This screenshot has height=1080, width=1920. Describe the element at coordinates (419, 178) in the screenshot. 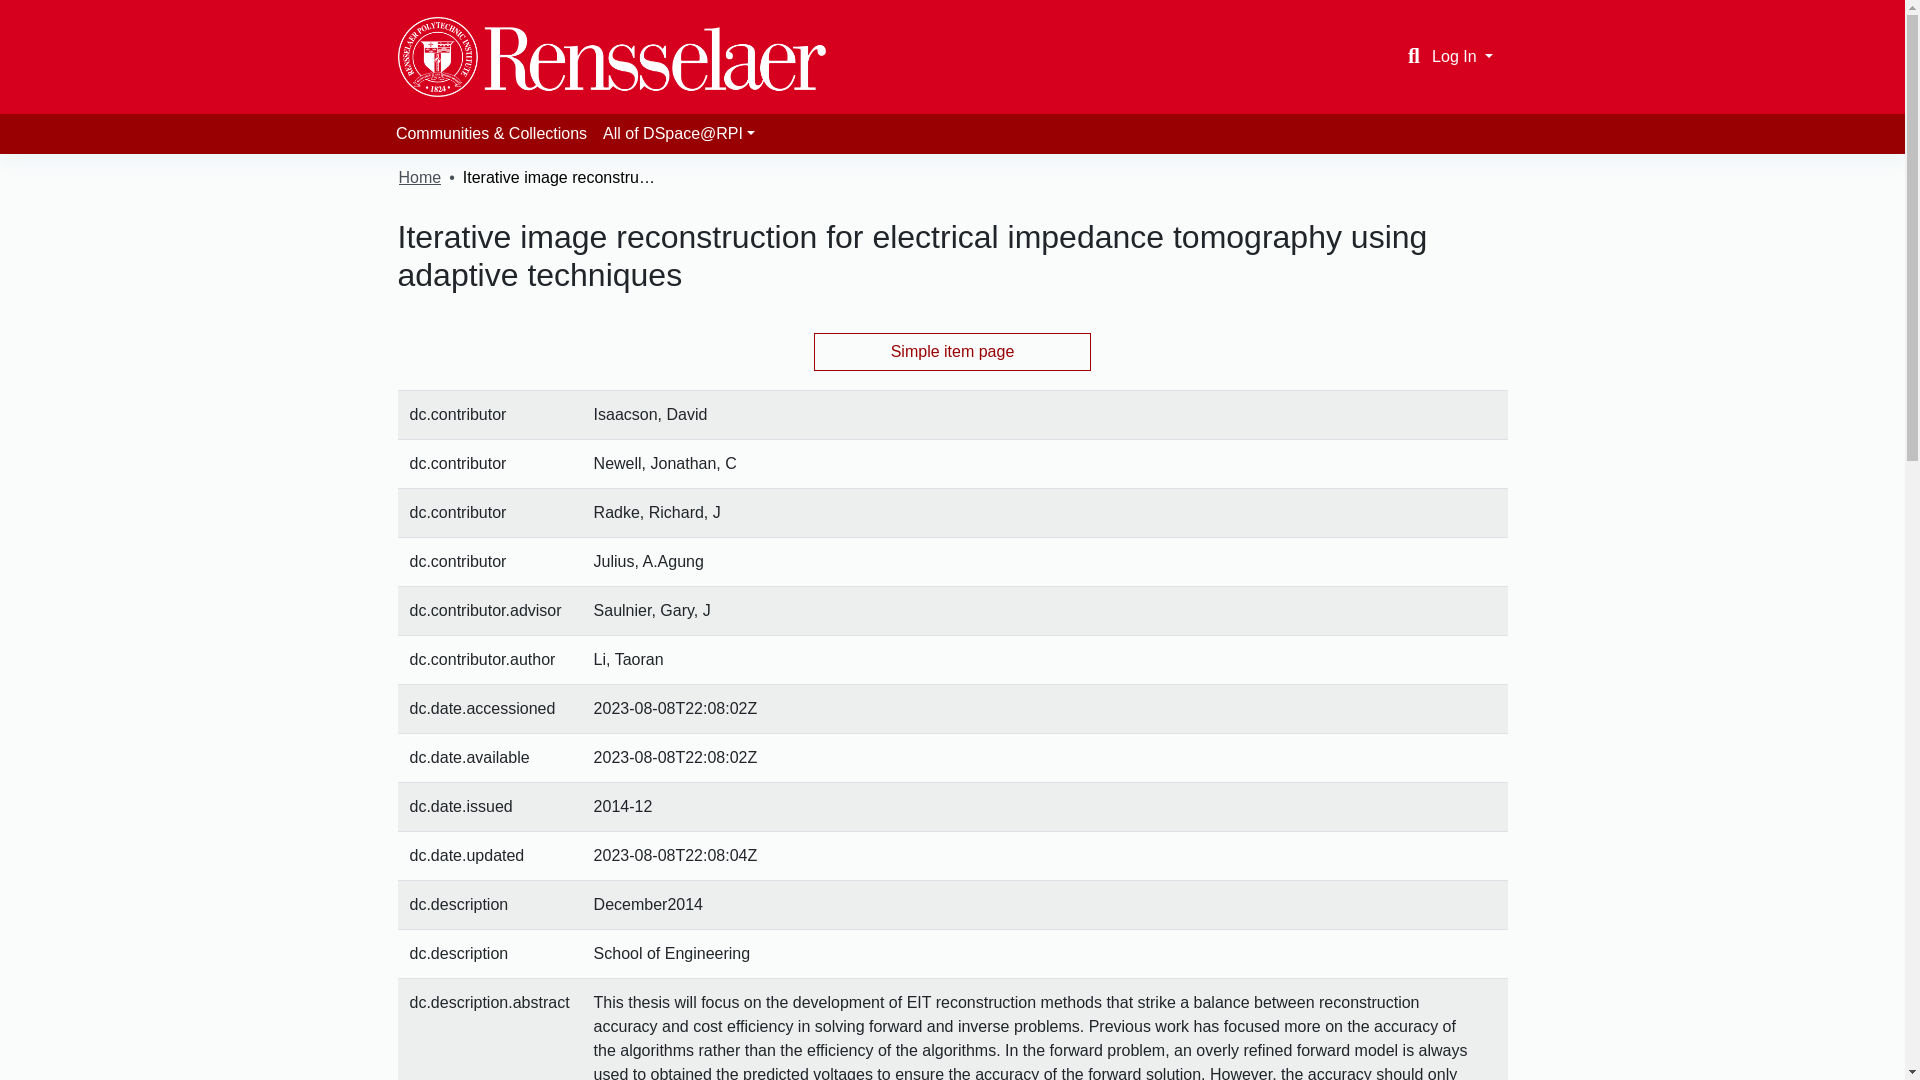

I see `Home` at that location.